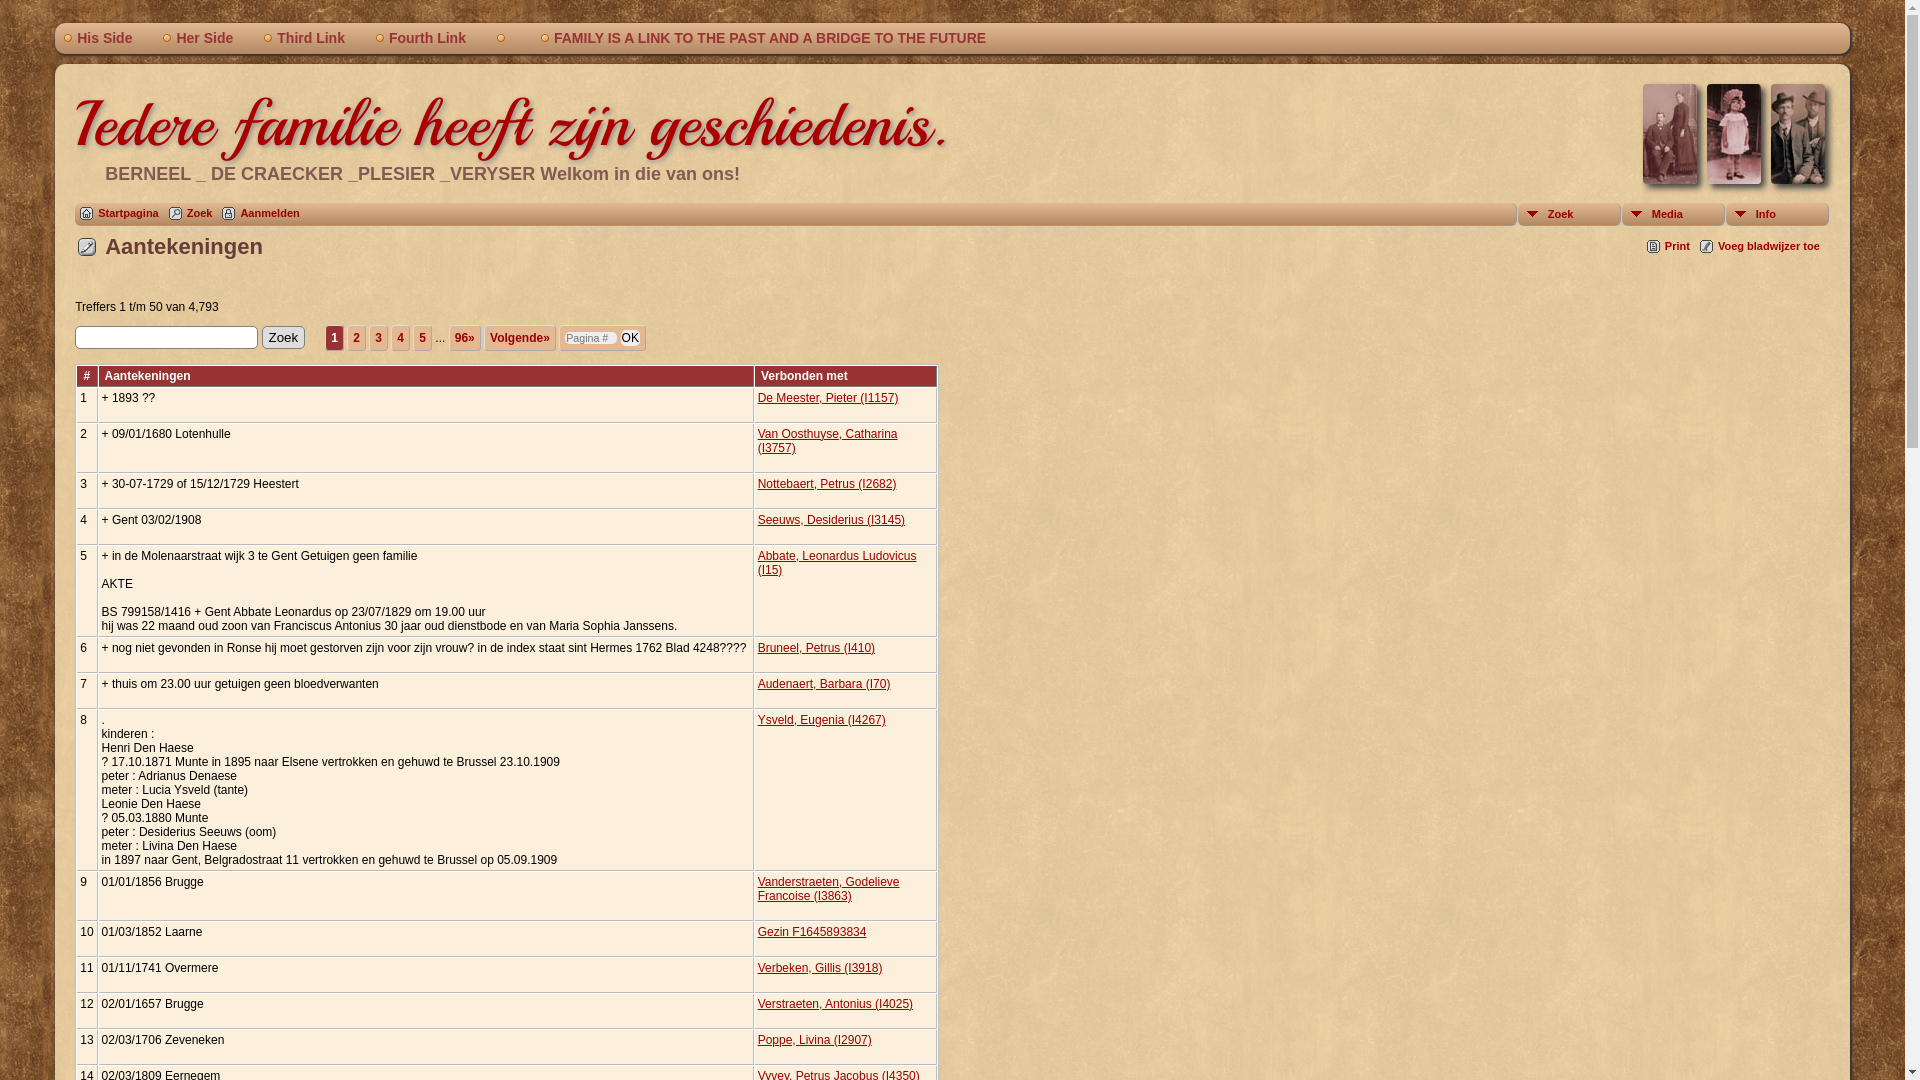 This screenshot has height=1080, width=1920. Describe the element at coordinates (428, 38) in the screenshot. I see `Fourth Link` at that location.